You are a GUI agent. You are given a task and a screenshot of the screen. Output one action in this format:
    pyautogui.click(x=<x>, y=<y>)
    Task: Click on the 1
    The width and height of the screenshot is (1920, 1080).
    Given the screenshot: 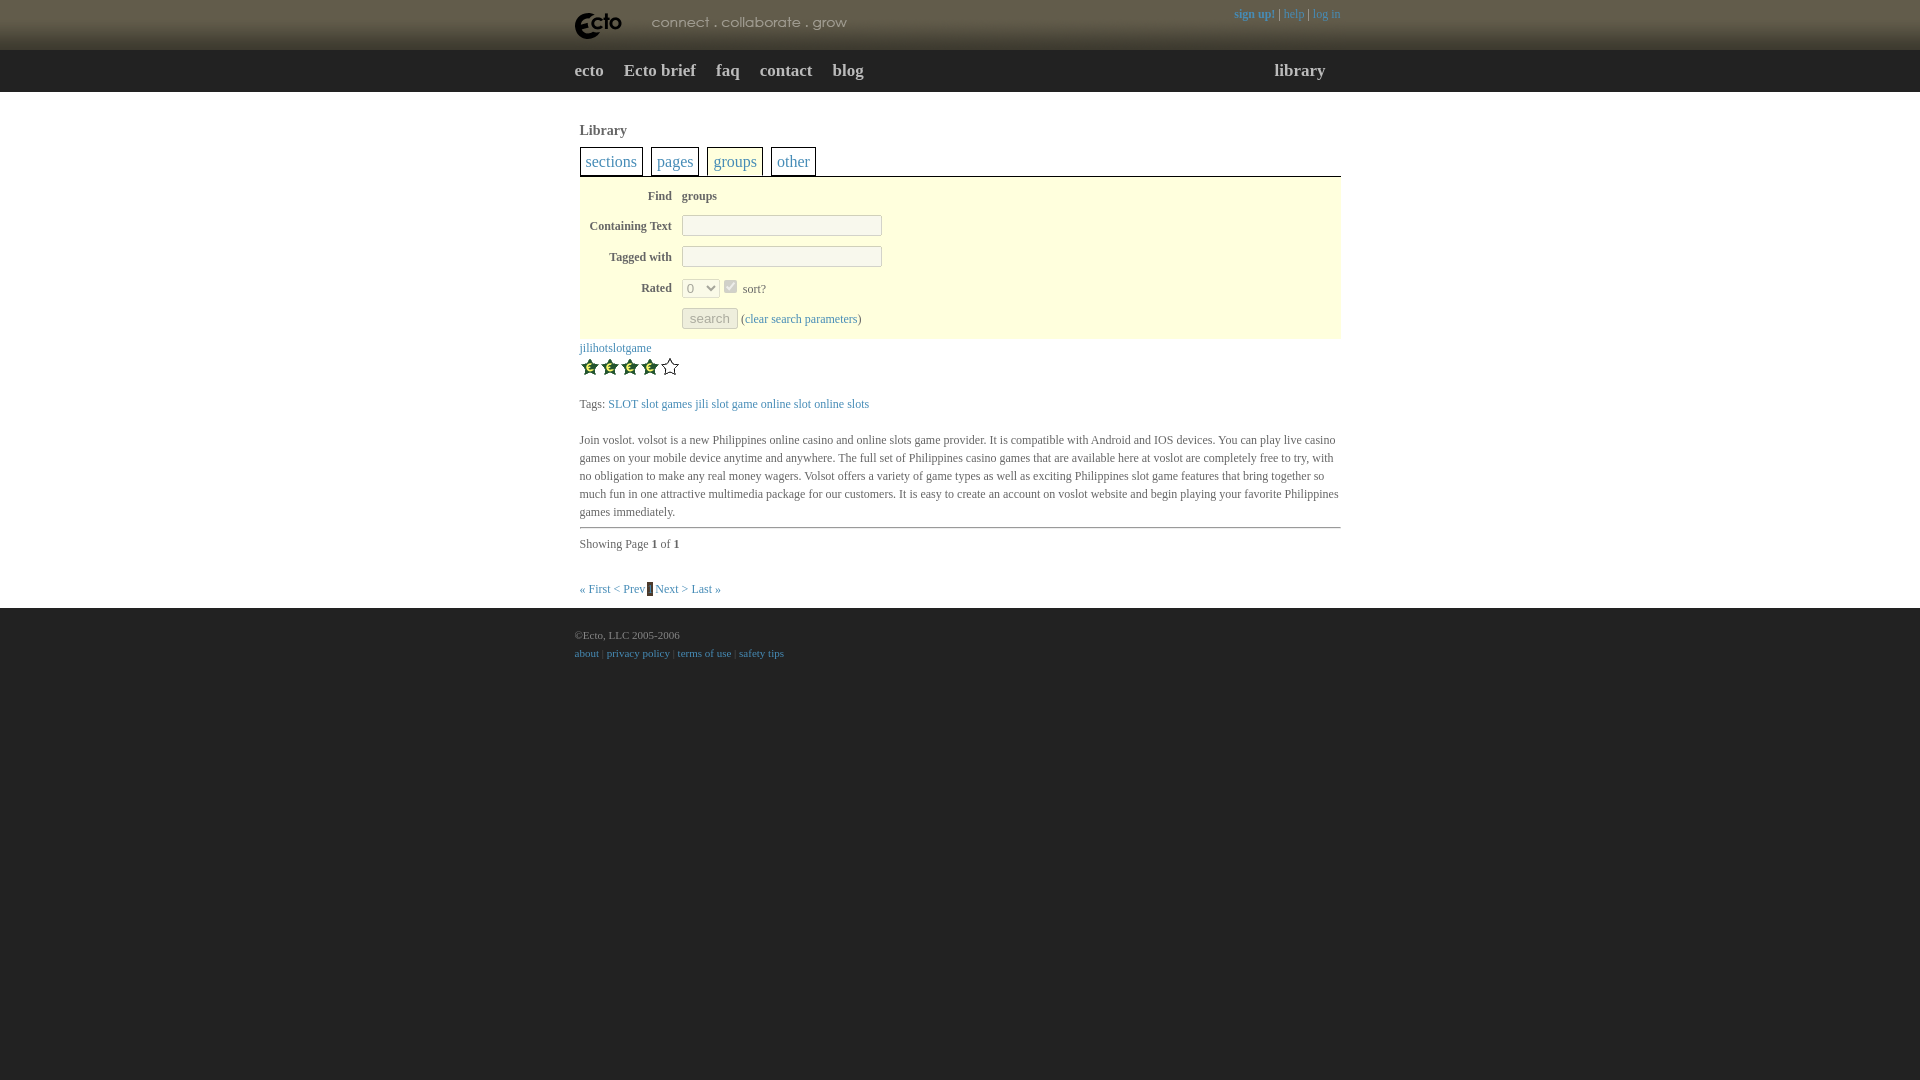 What is the action you would take?
    pyautogui.click(x=730, y=286)
    